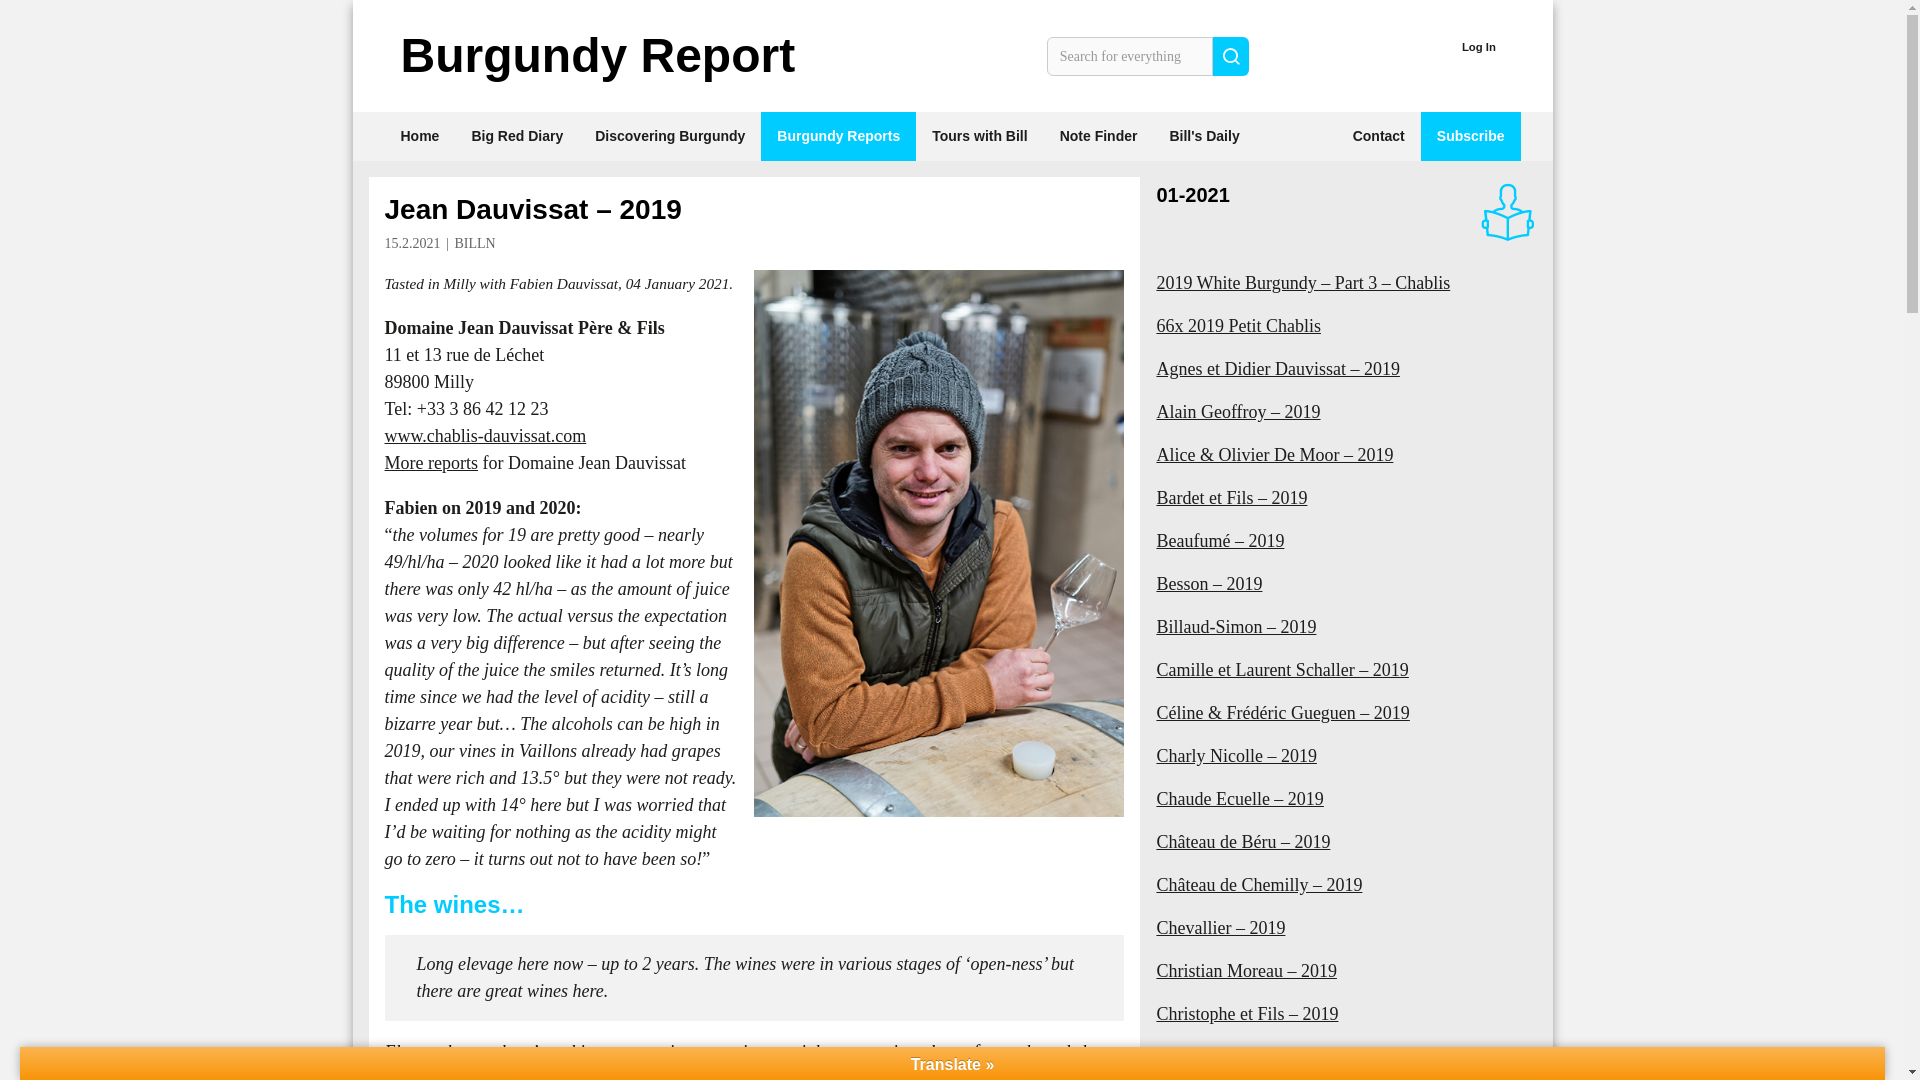 The height and width of the screenshot is (1080, 1920). I want to click on 01-2021, so click(1192, 194).